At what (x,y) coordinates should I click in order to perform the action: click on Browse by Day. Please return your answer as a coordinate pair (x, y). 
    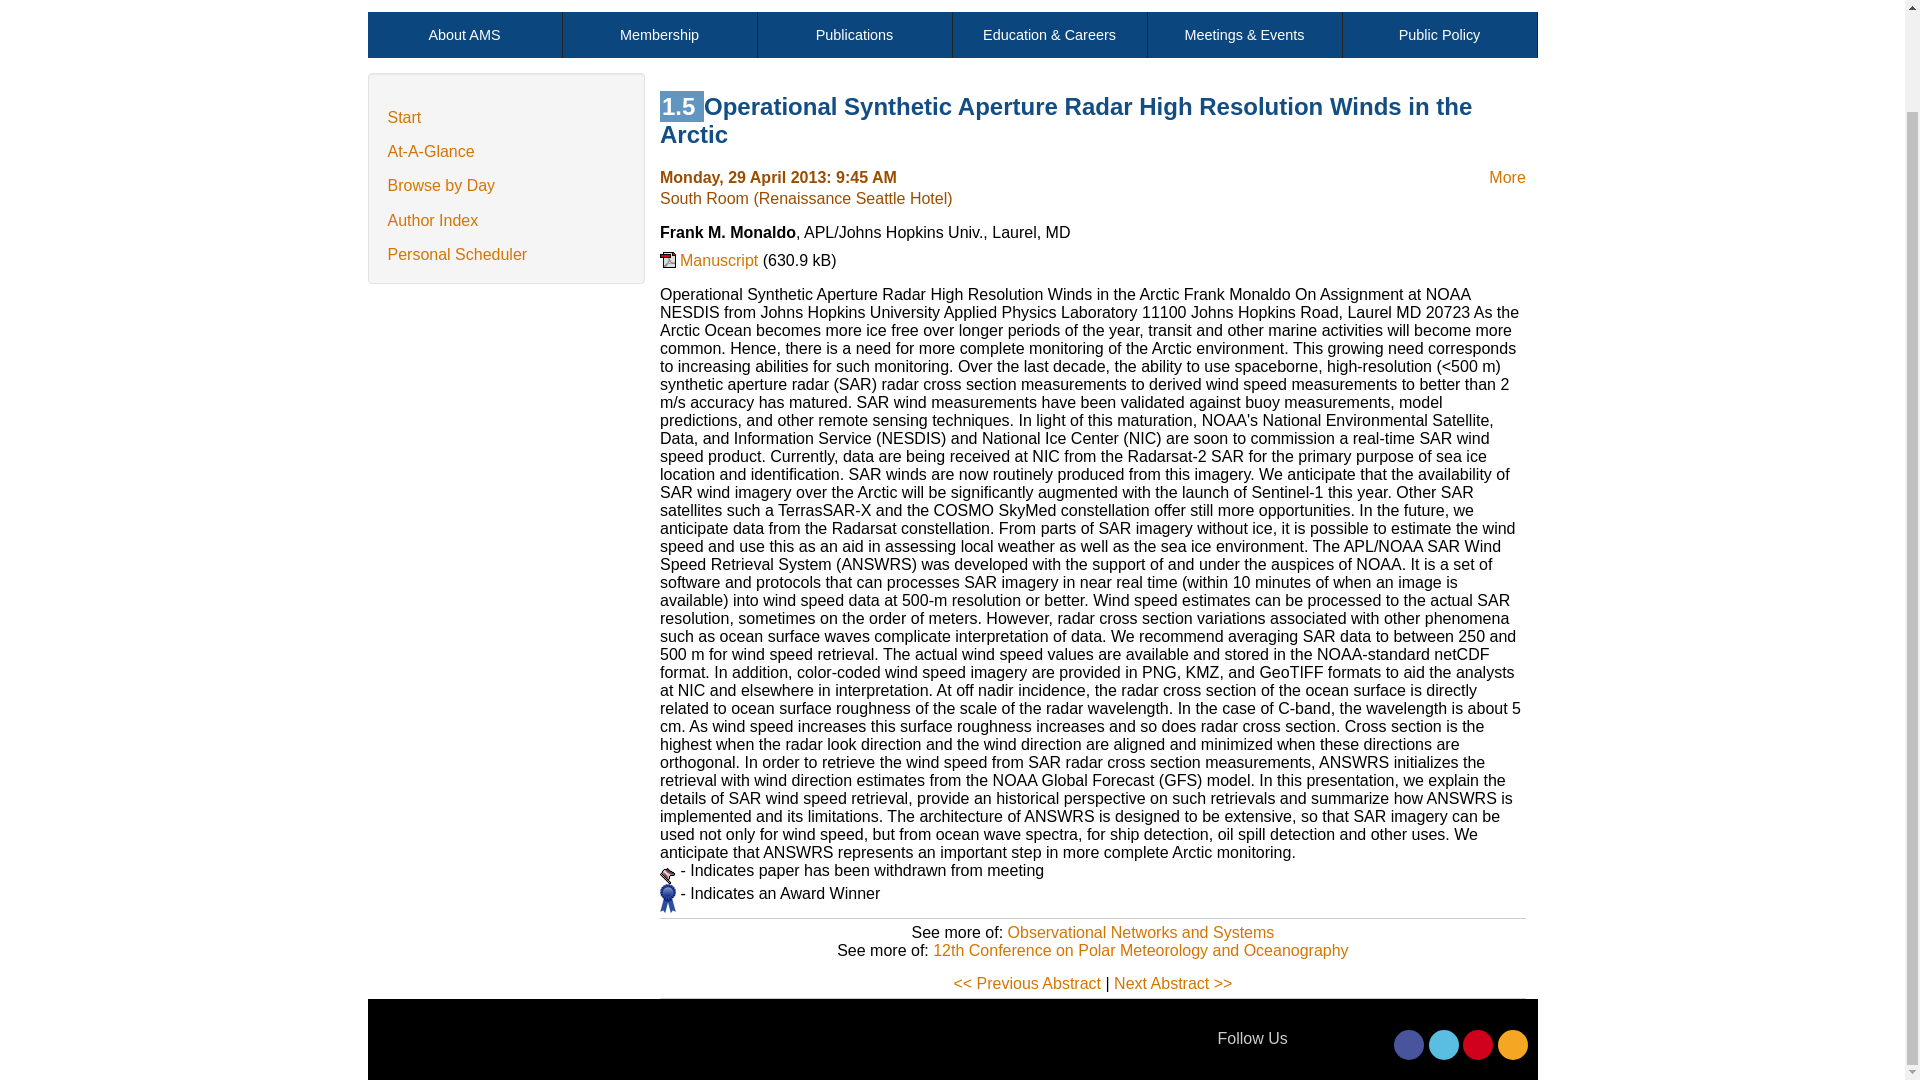
    Looking at the image, I should click on (441, 186).